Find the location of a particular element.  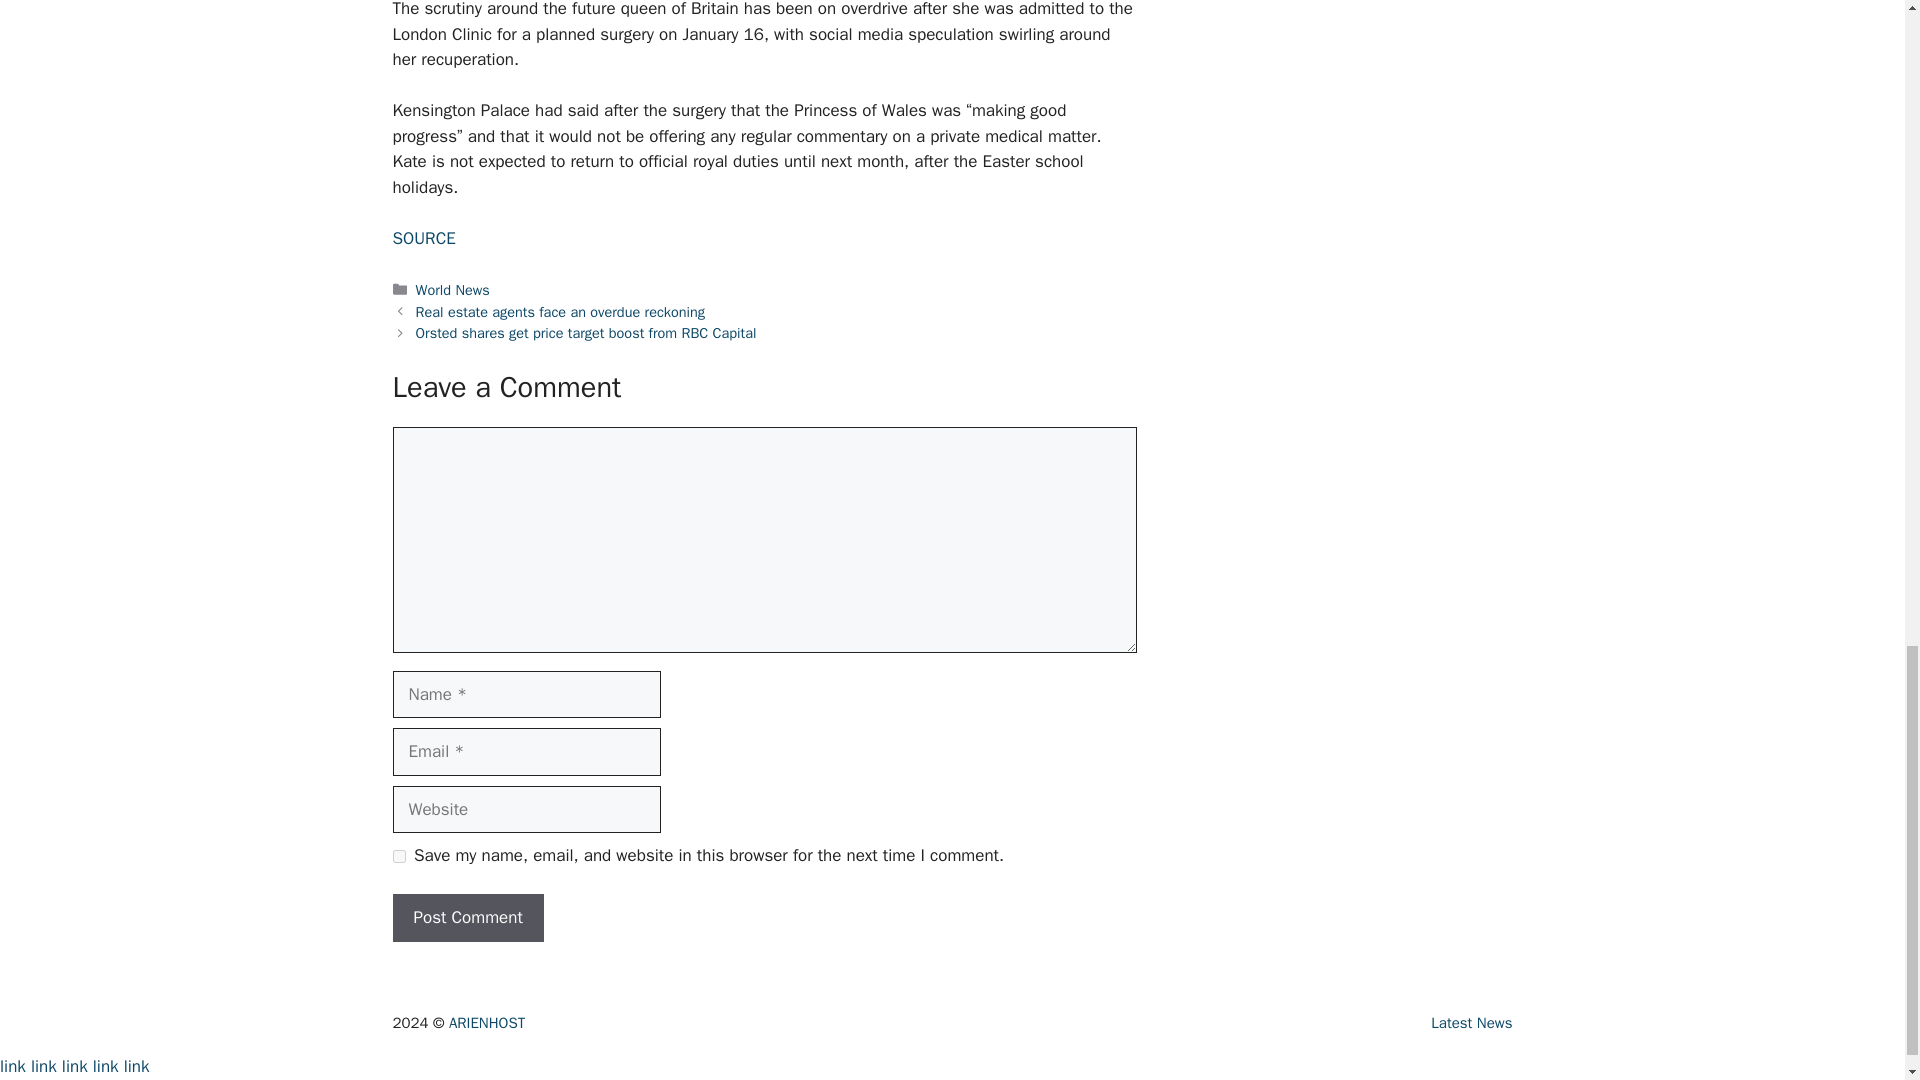

Real estate agents face an overdue reckoning is located at coordinates (560, 312).